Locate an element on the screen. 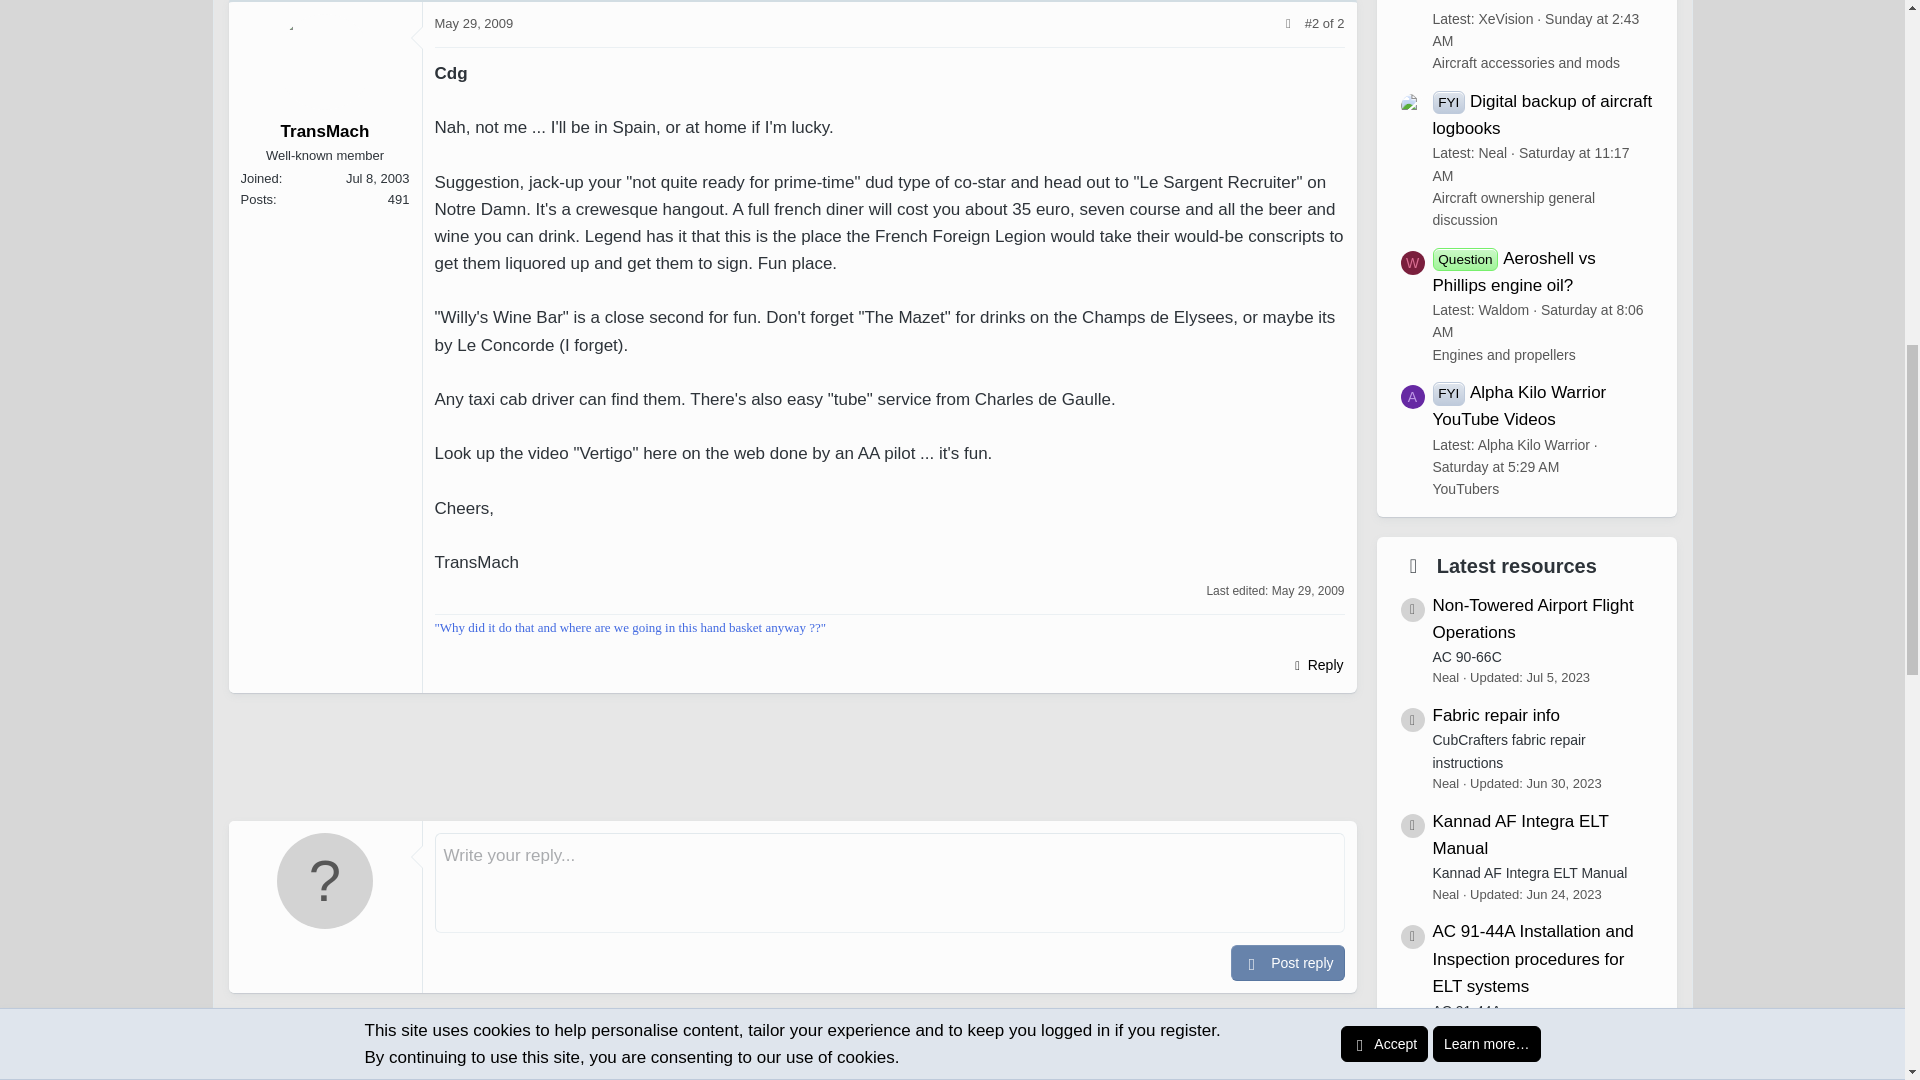  Jul 27, 2024 at 5:29 AM is located at coordinates (1496, 457).